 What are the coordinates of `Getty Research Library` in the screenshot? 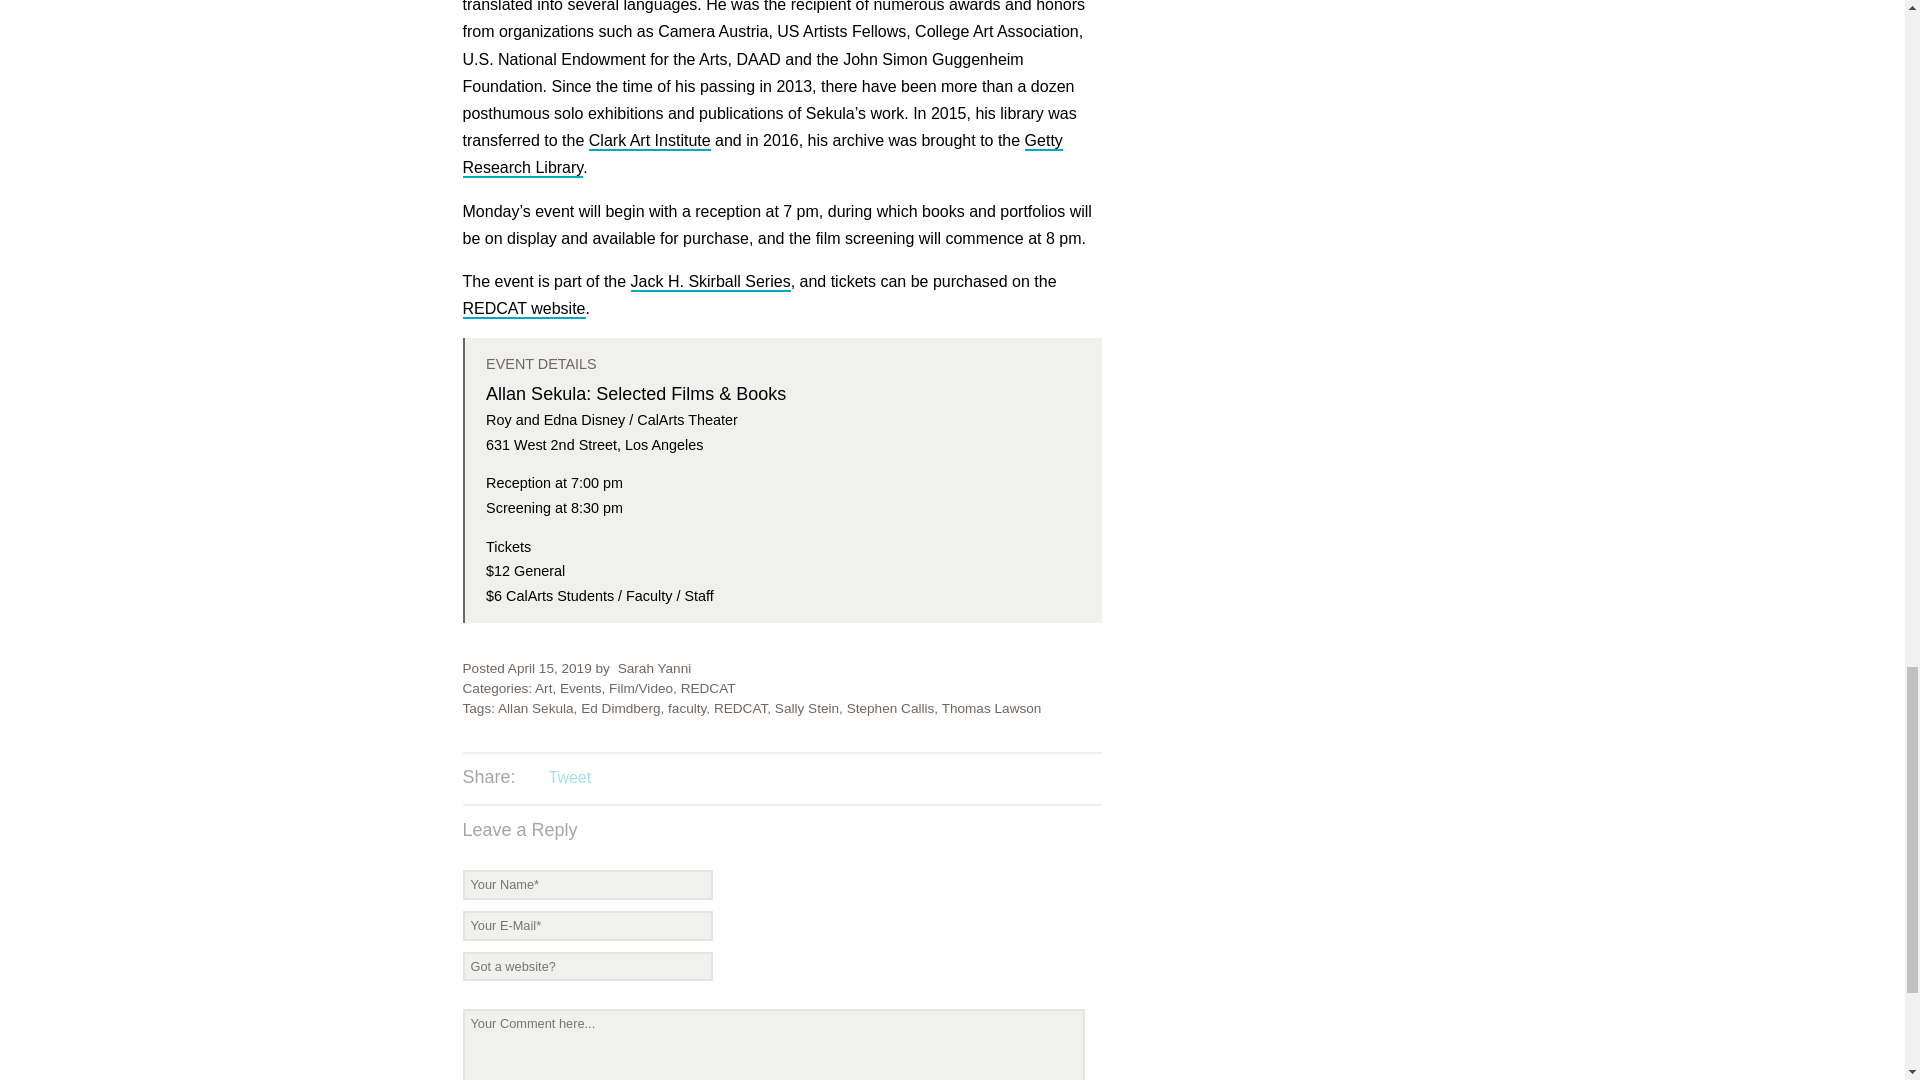 It's located at (762, 154).